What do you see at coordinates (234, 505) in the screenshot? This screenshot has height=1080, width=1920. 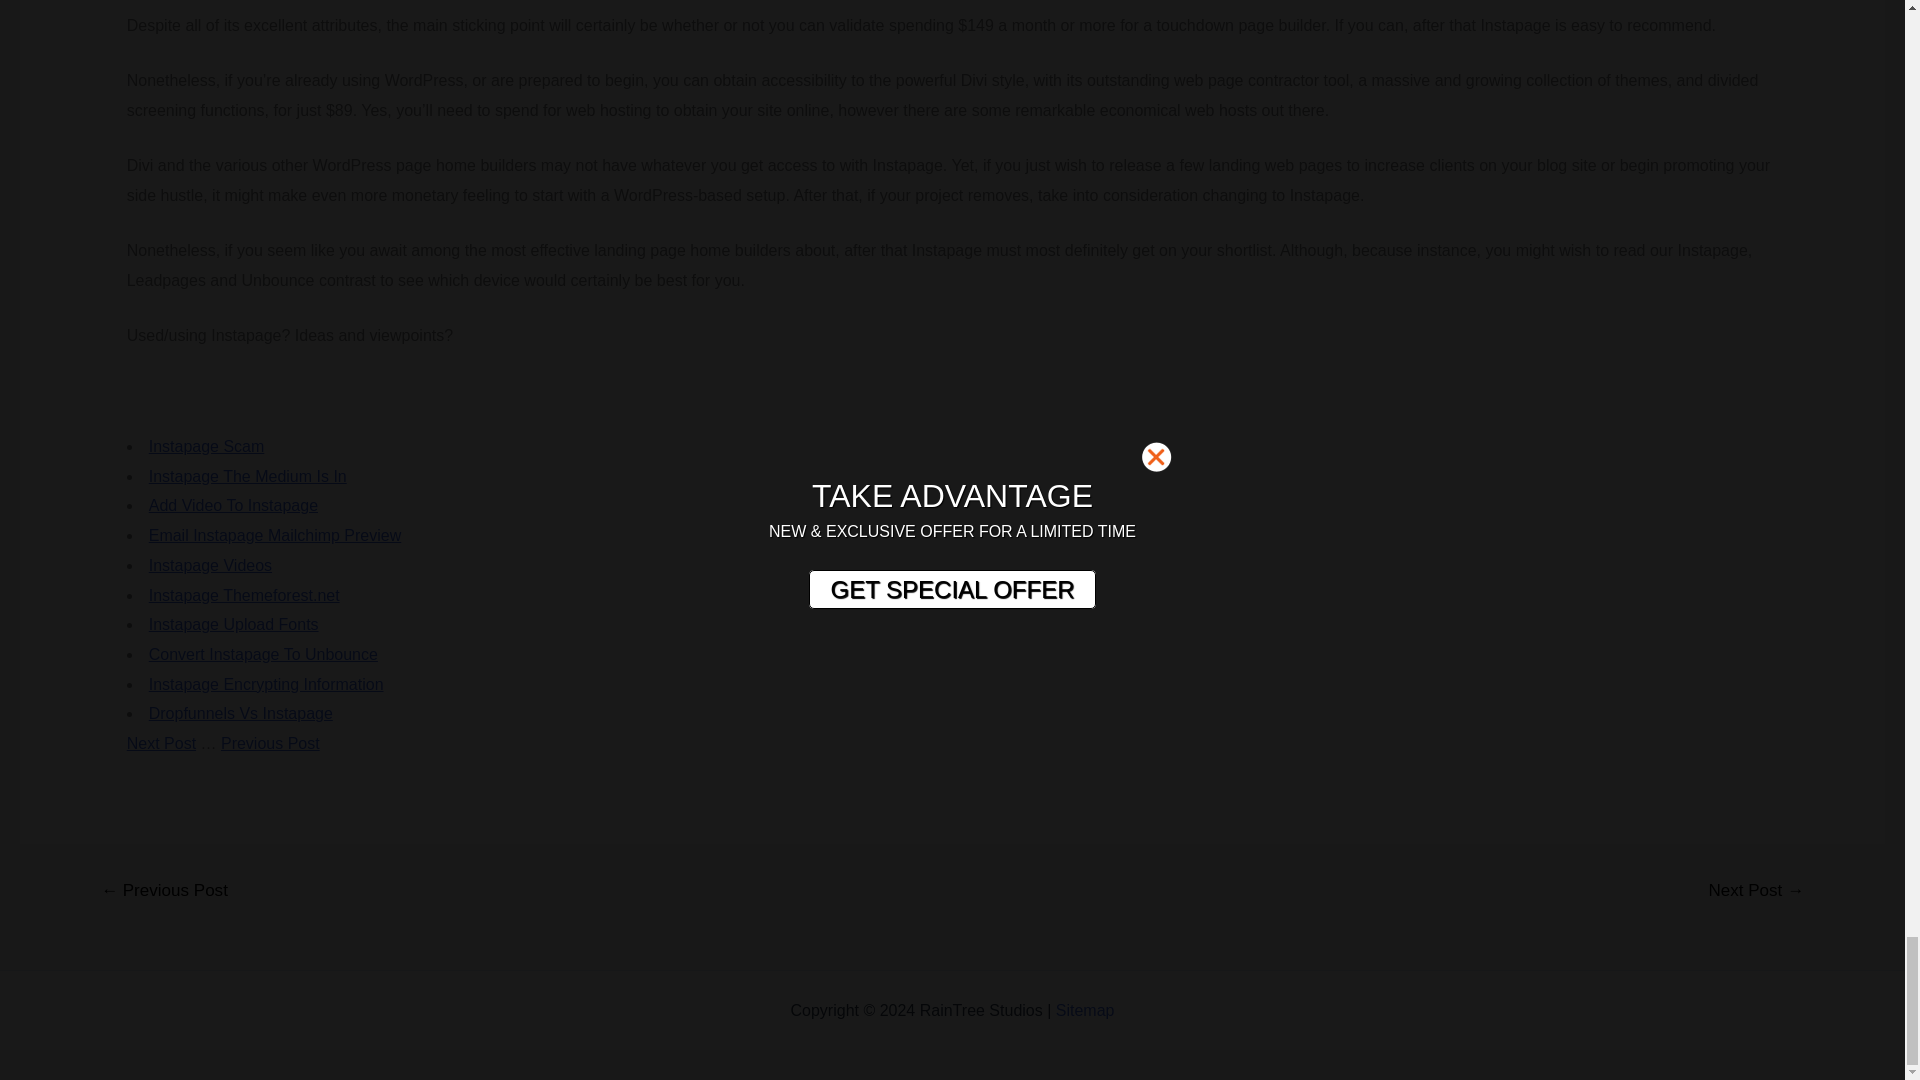 I see `Add Video To Instapage` at bounding box center [234, 505].